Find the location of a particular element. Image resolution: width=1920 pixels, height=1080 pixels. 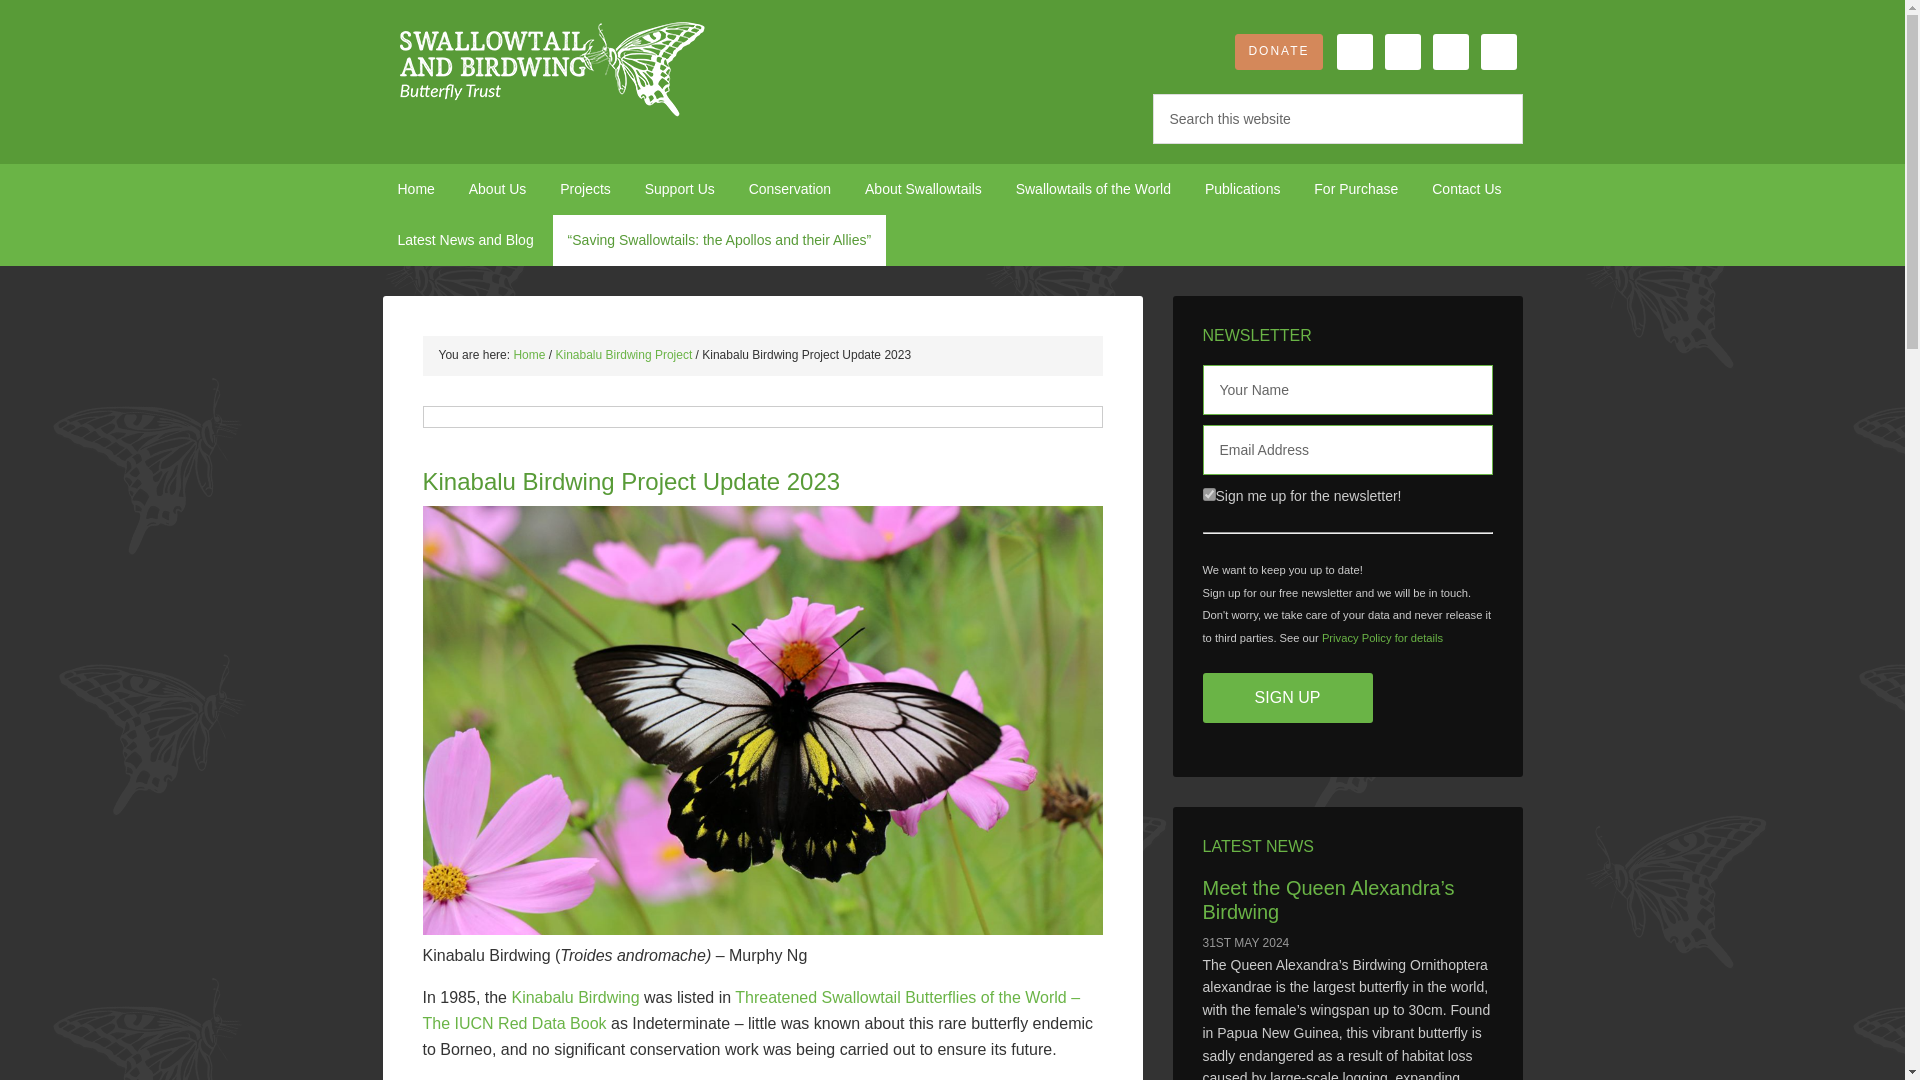

Home is located at coordinates (416, 189).